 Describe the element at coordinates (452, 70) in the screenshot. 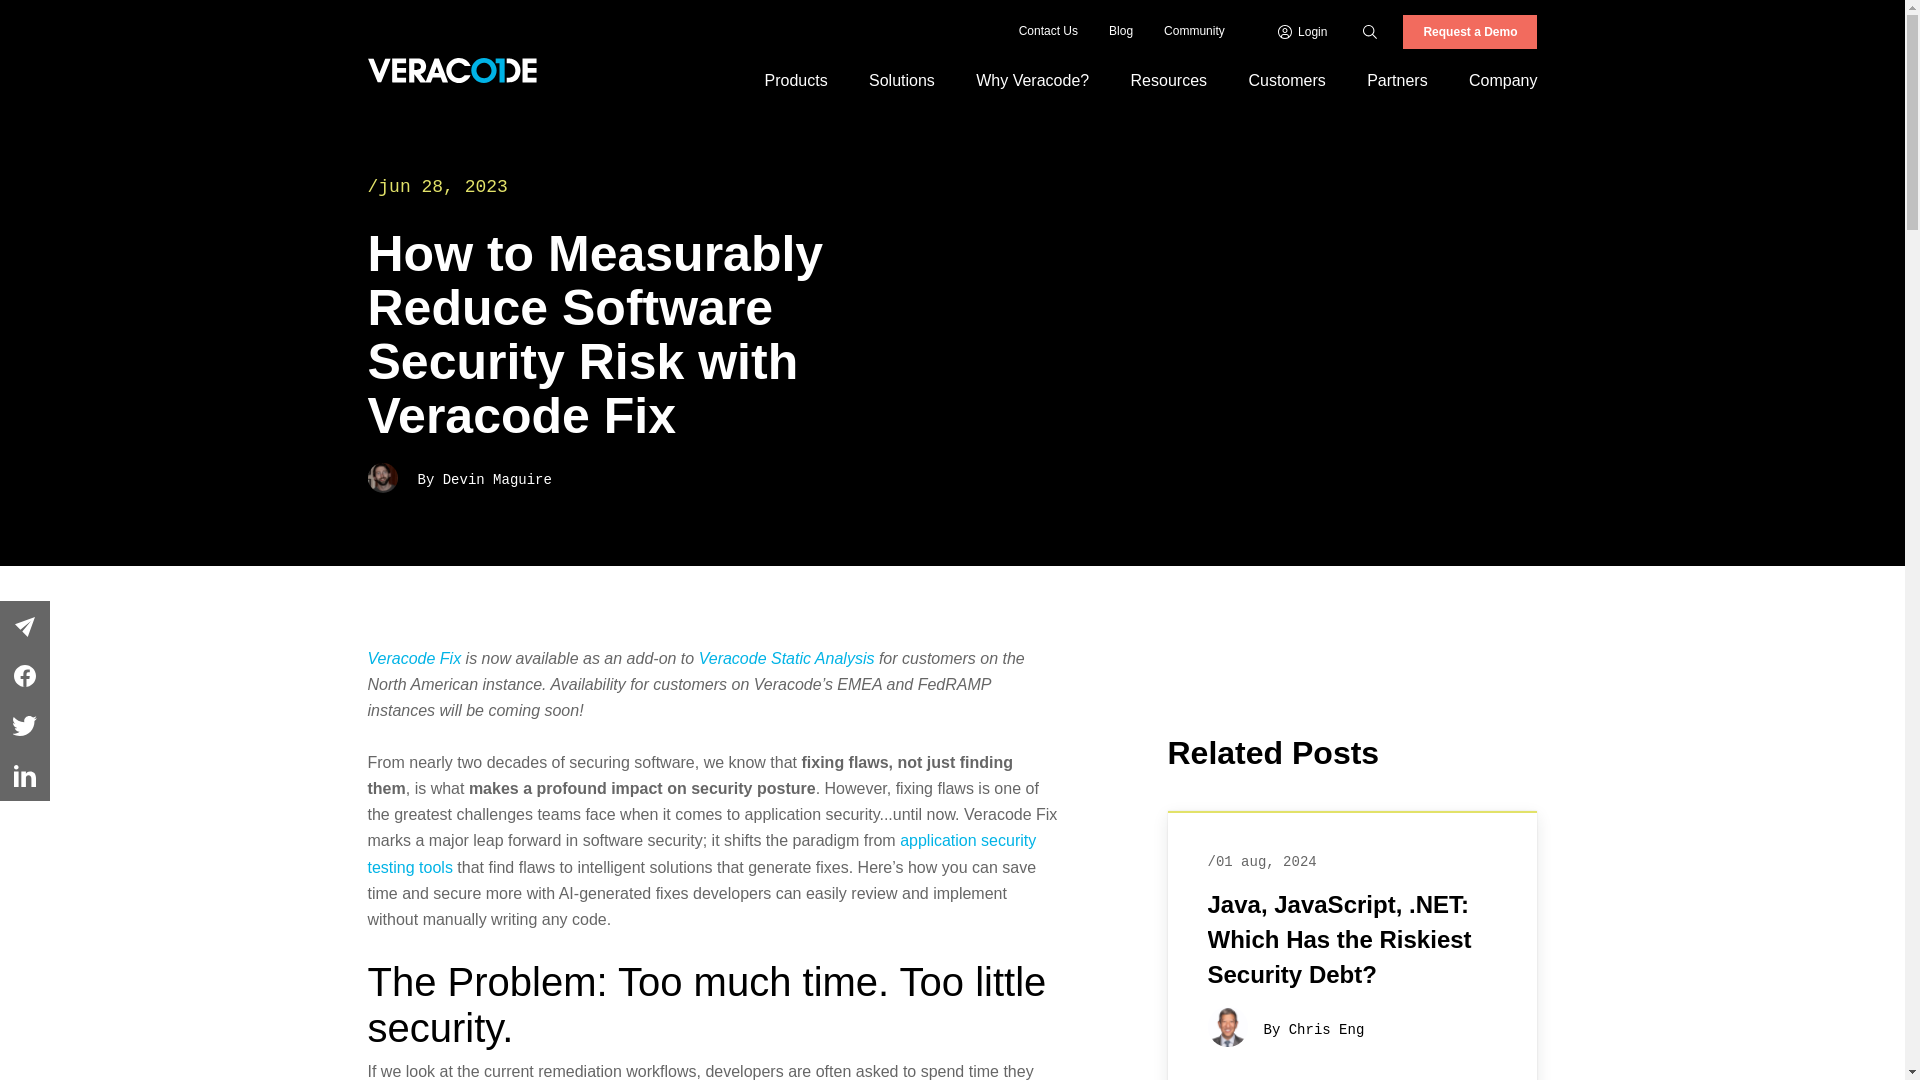

I see `Veracode` at that location.